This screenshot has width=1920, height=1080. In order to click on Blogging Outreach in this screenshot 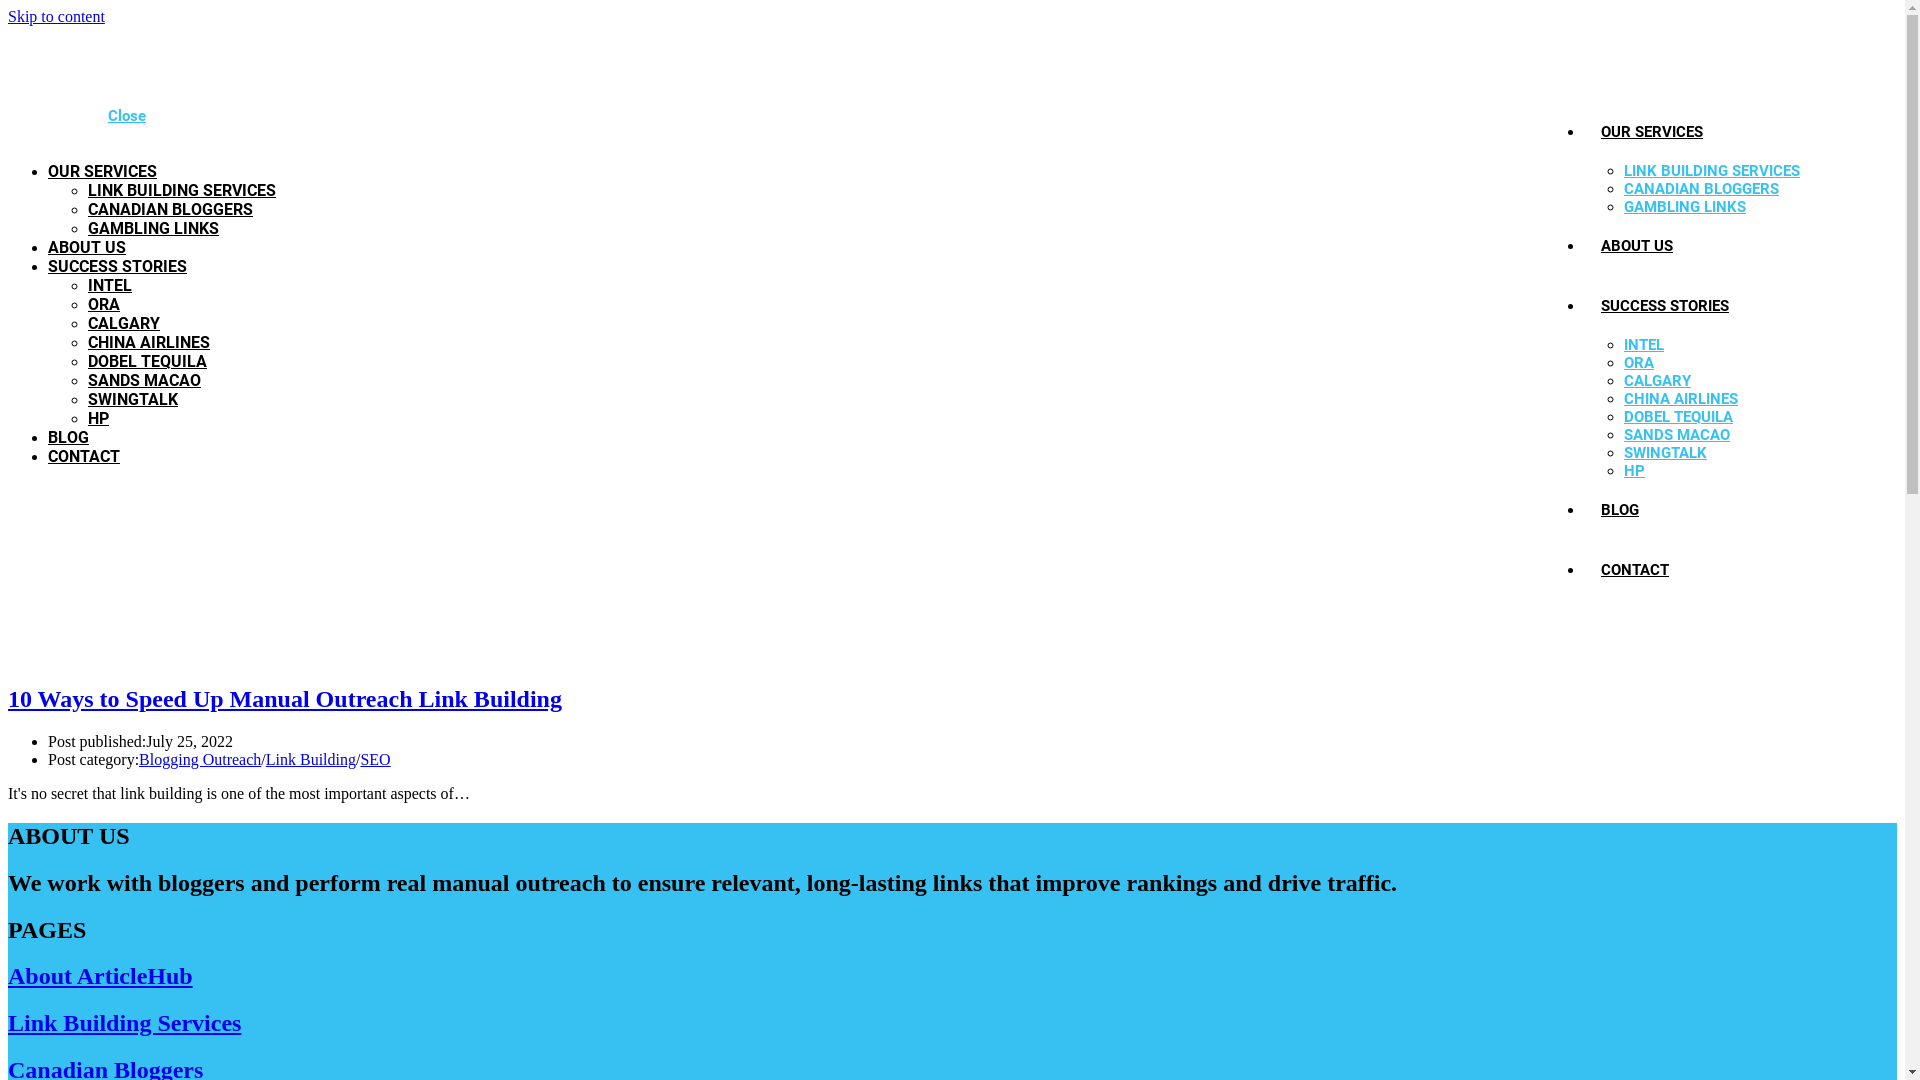, I will do `click(200, 760)`.